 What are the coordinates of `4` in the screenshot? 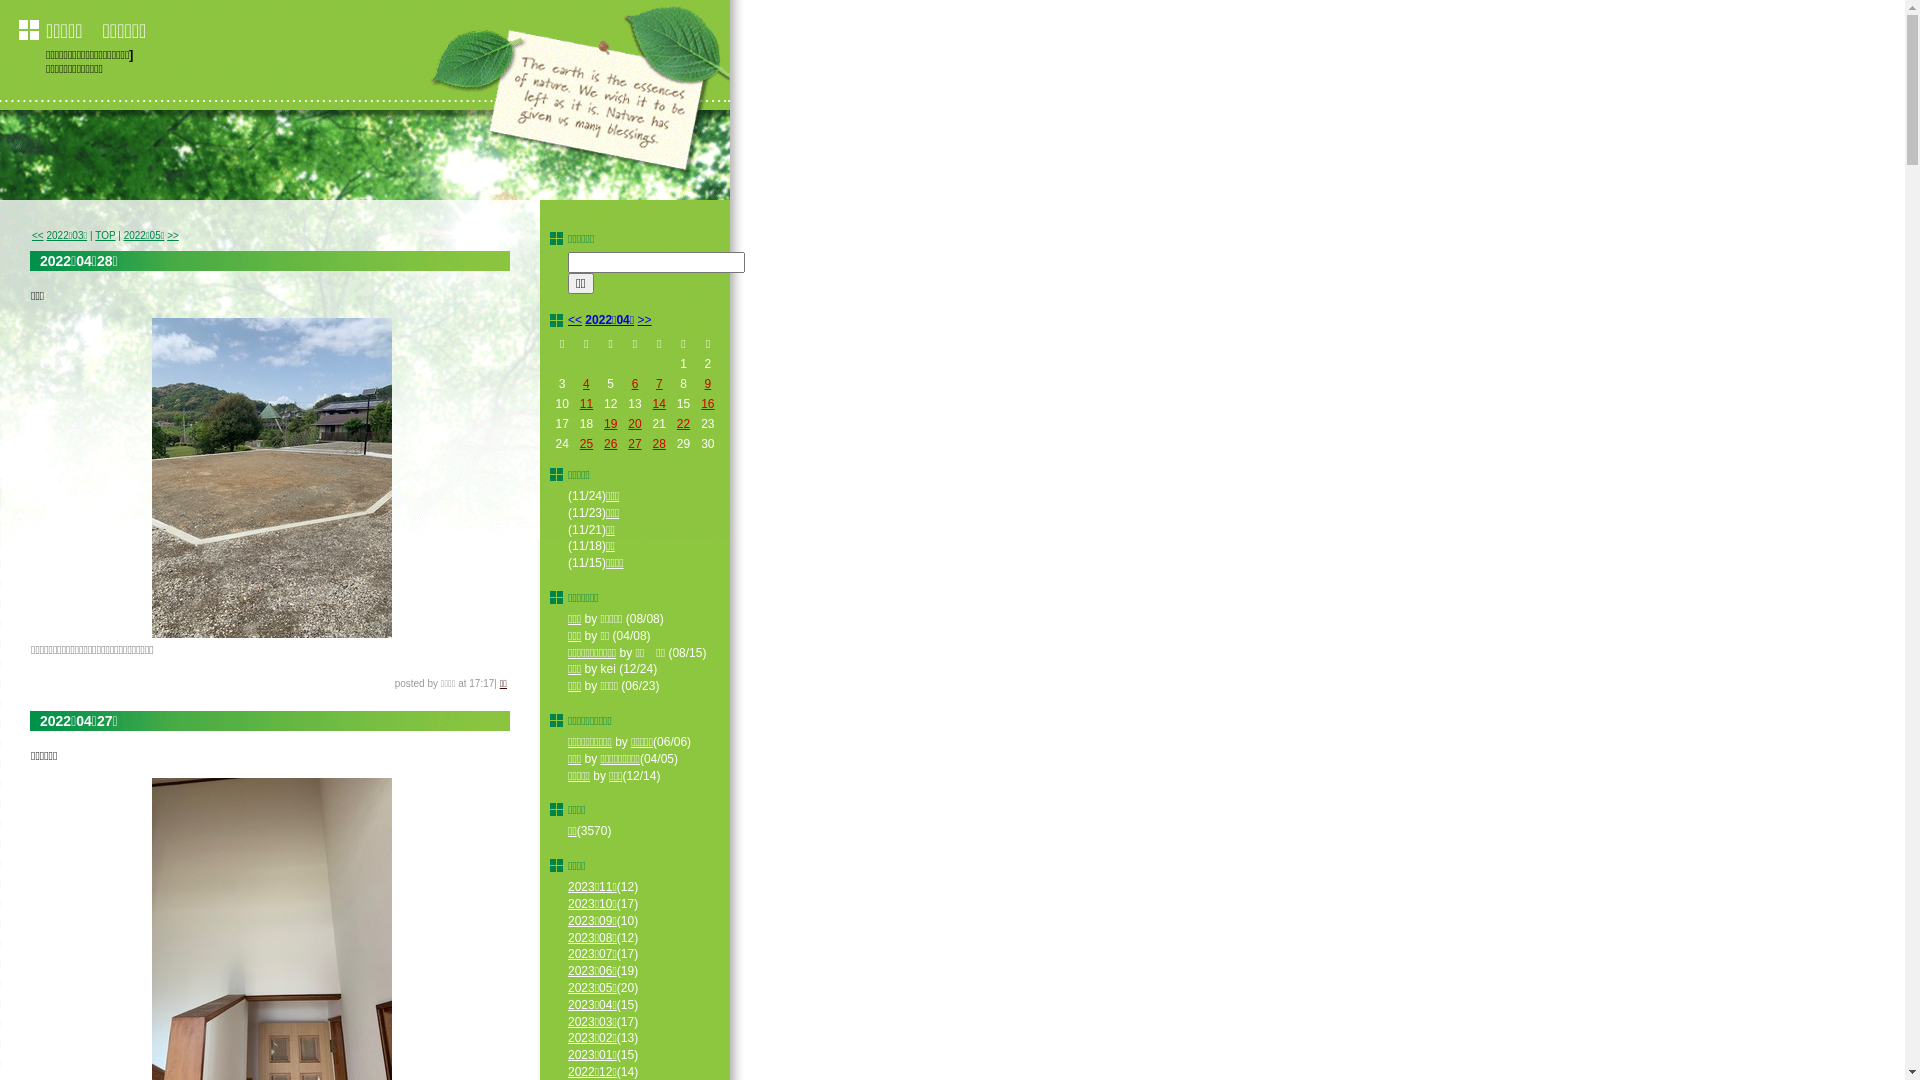 It's located at (586, 384).